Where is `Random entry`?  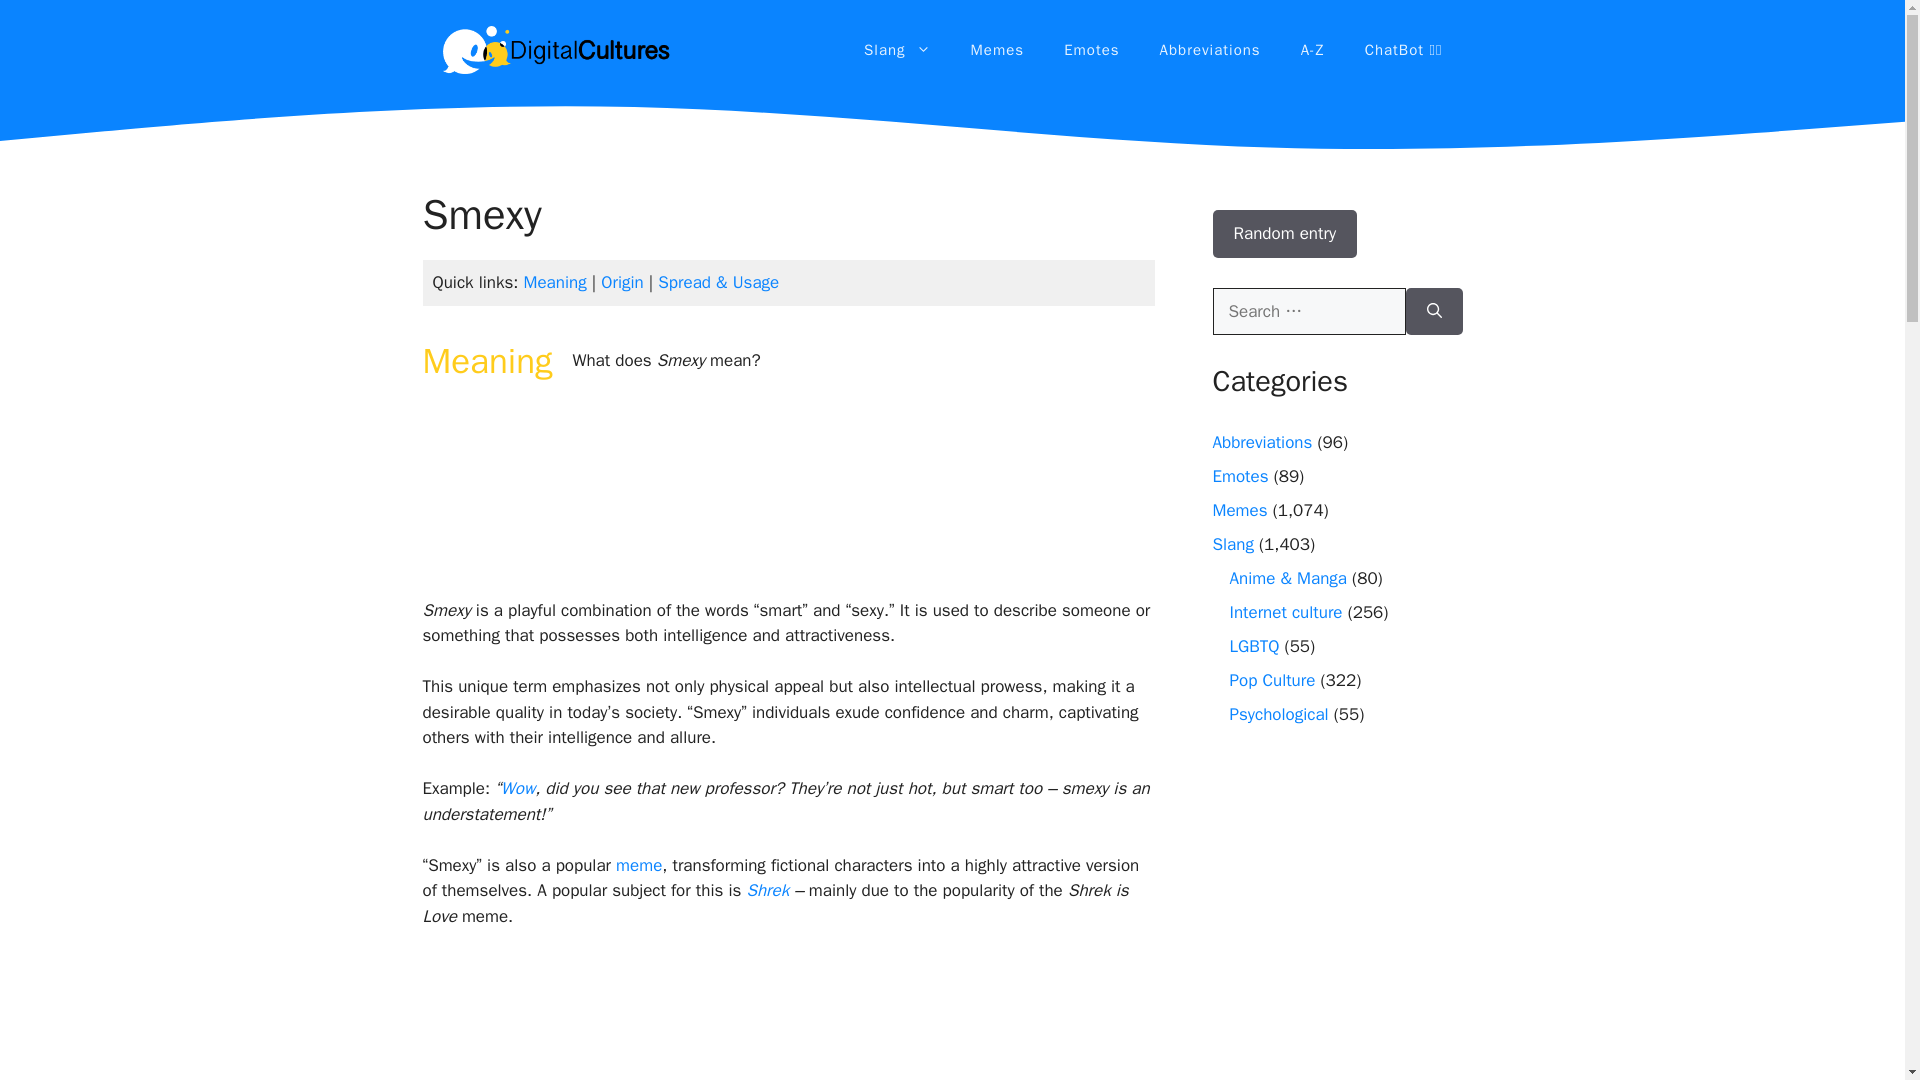
Random entry is located at coordinates (1284, 234).